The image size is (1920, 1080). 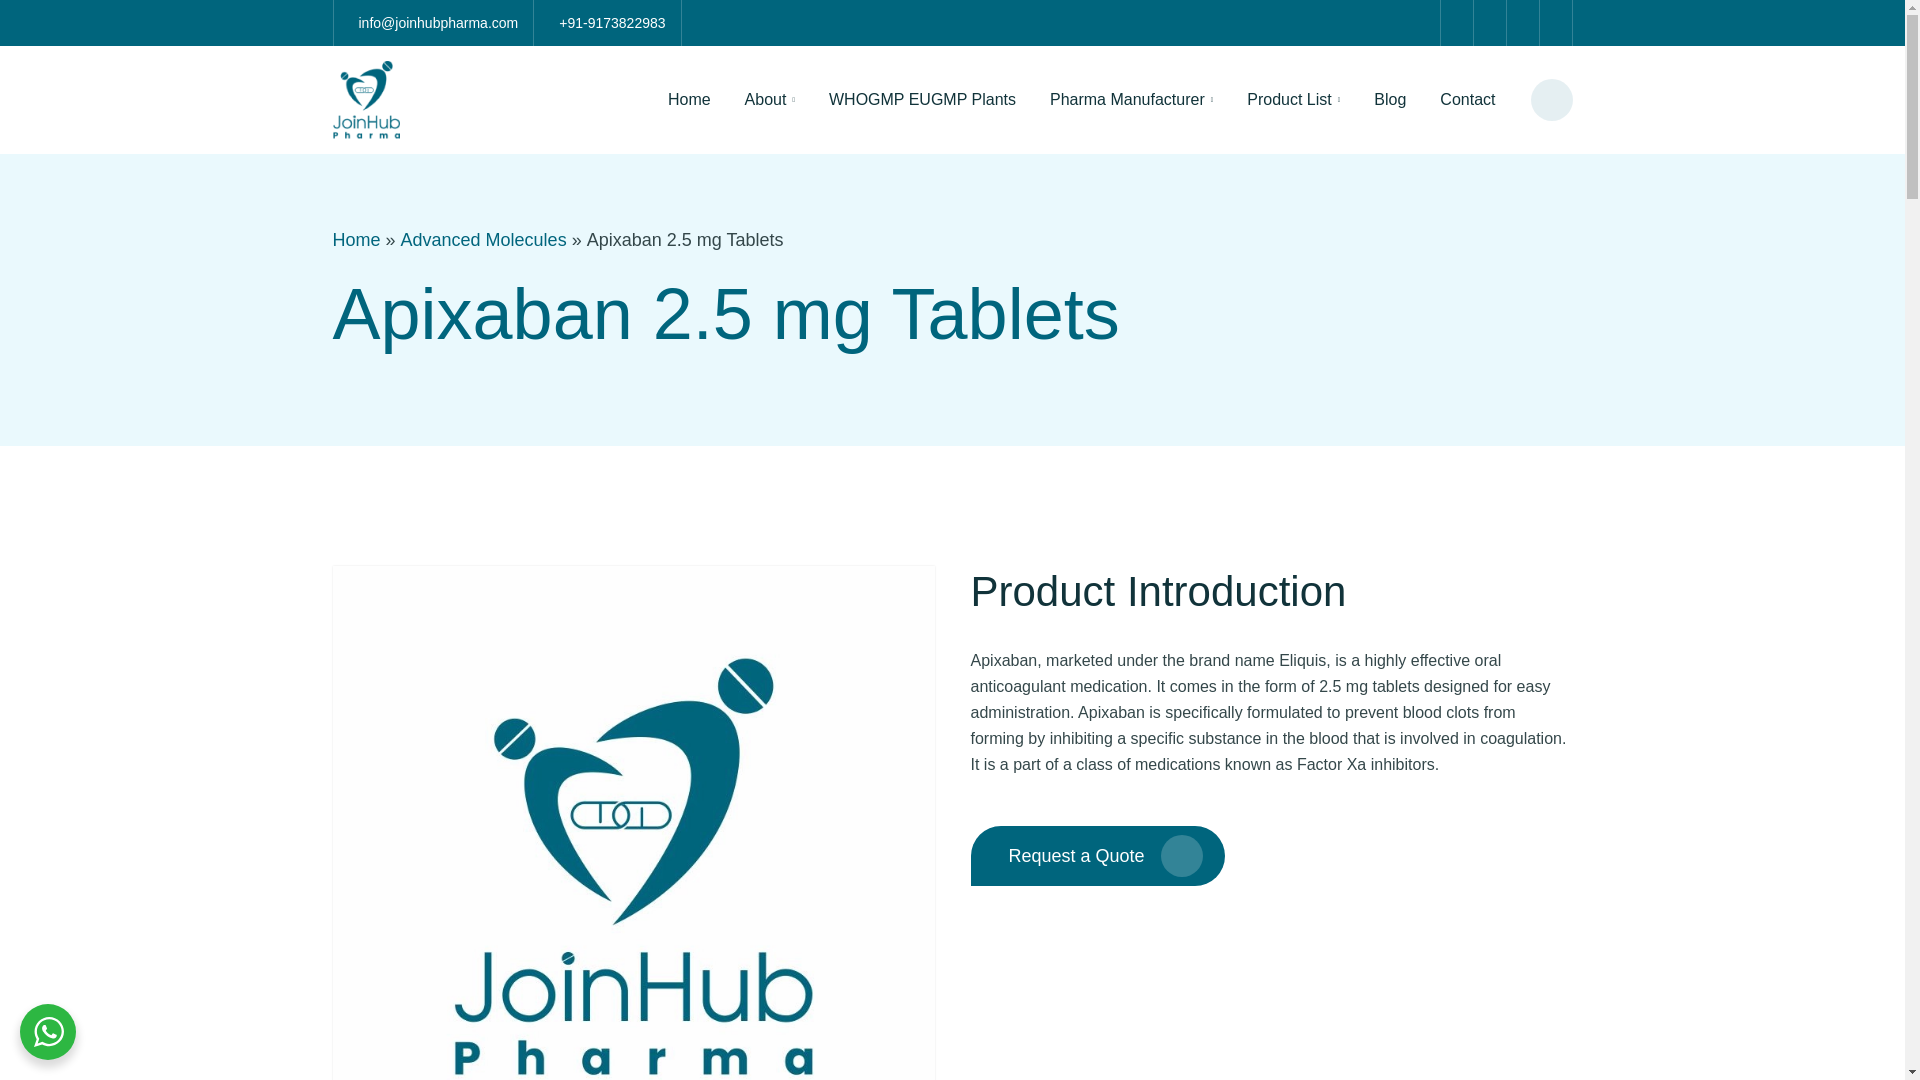 I want to click on Blog, so click(x=1390, y=100).